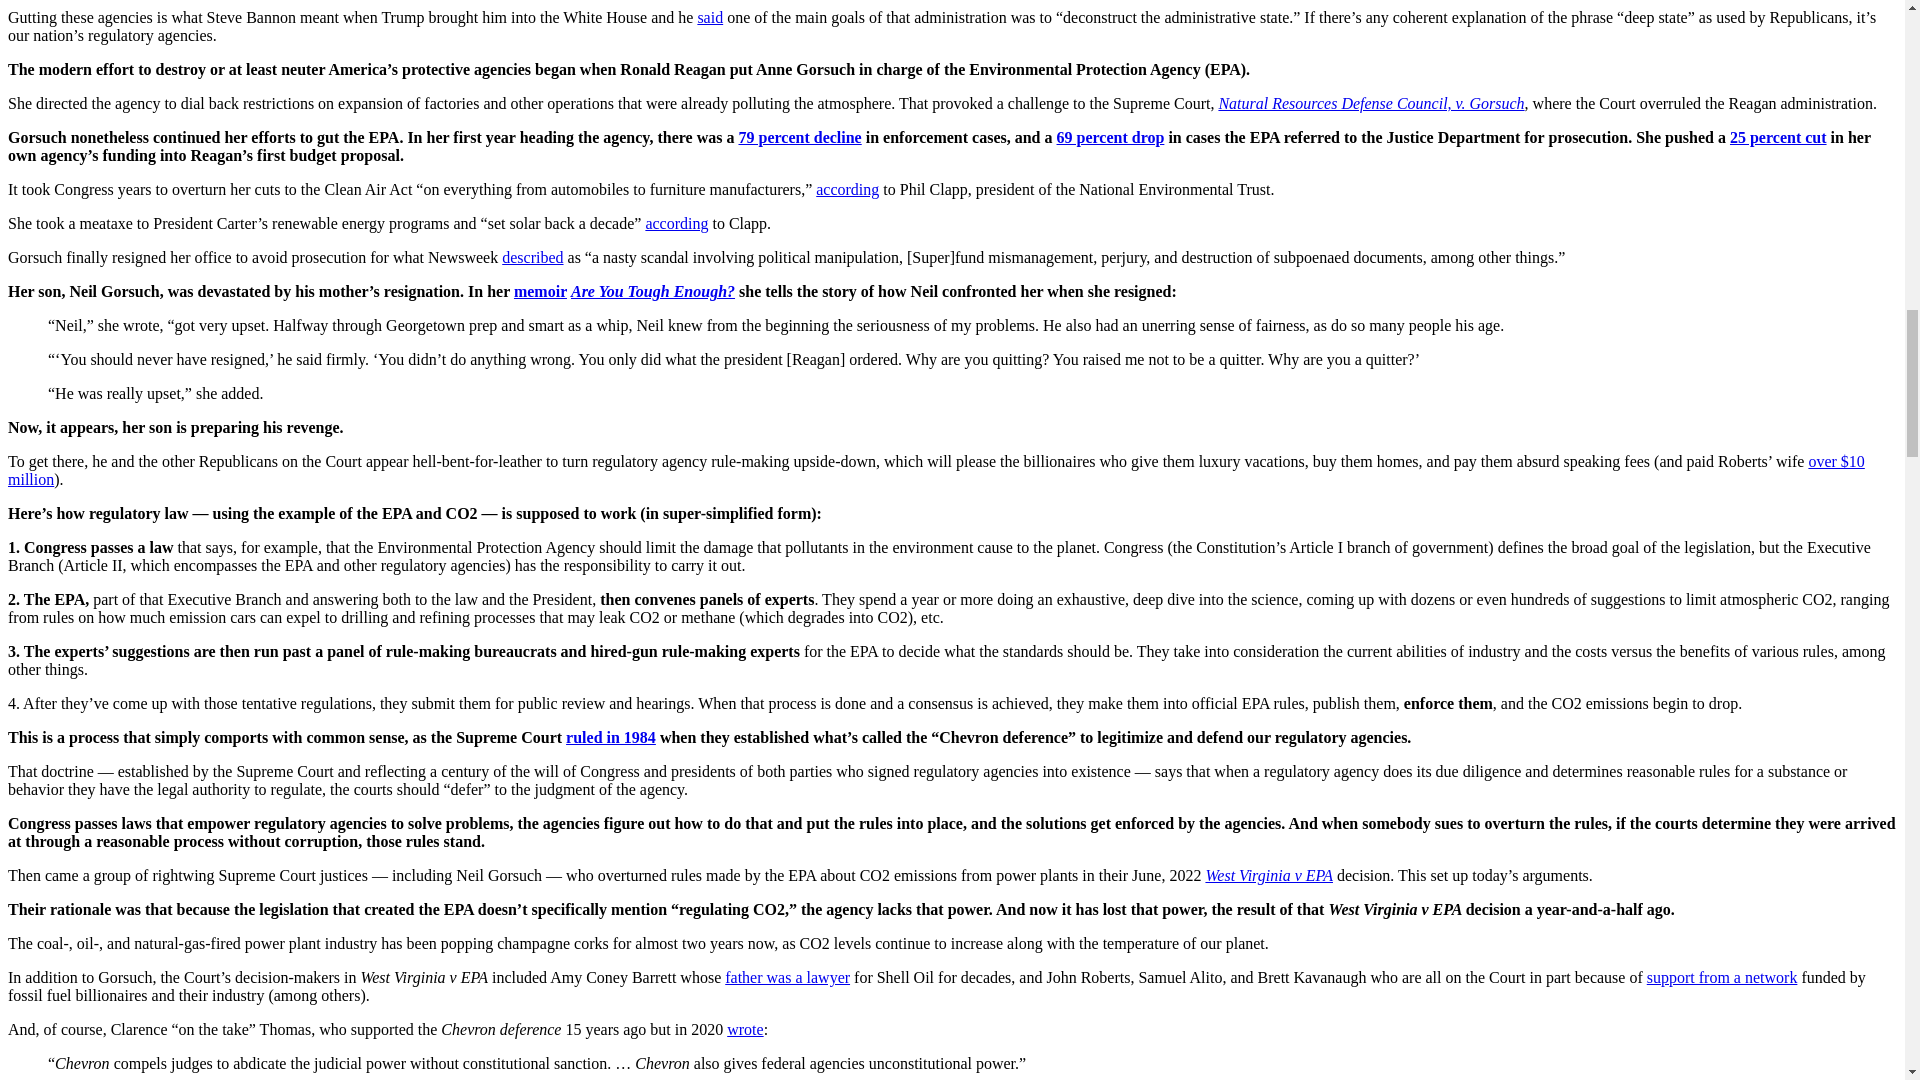 The width and height of the screenshot is (1920, 1080). I want to click on Natural Resources Defense Council, v. Gorsuch, so click(1370, 104).